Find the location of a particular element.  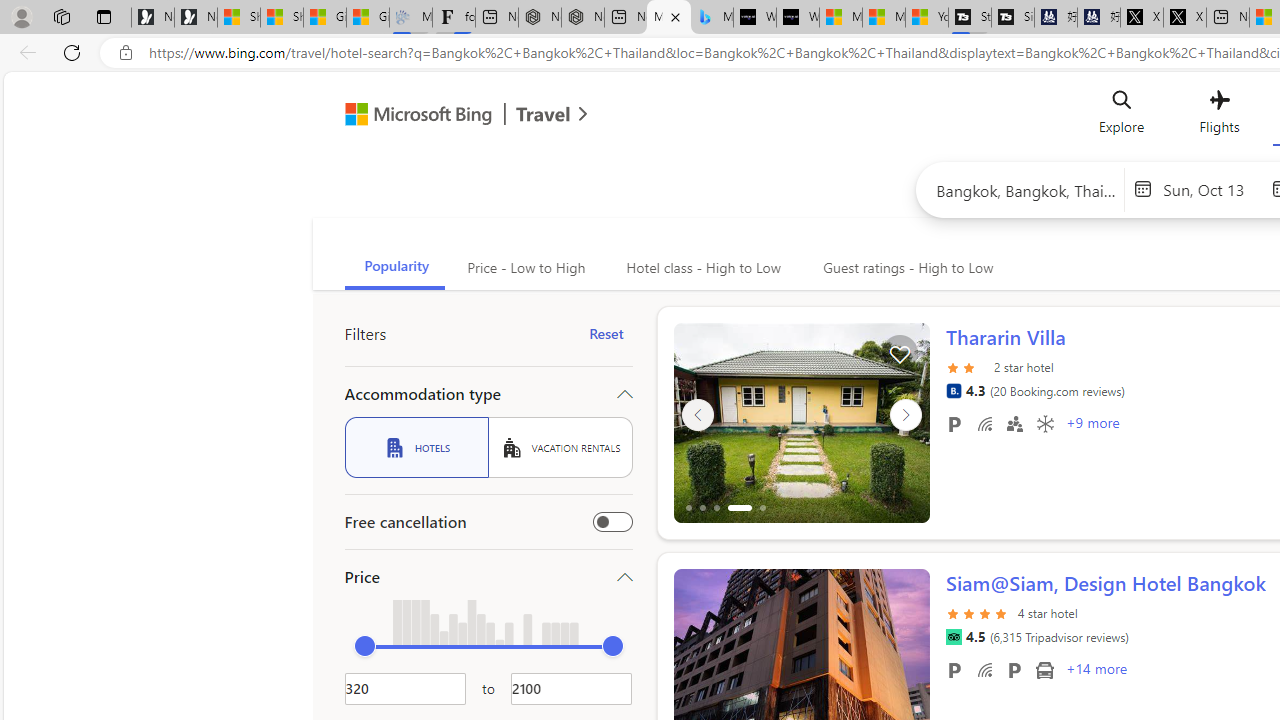

Microsoft Start Sports is located at coordinates (840, 18).